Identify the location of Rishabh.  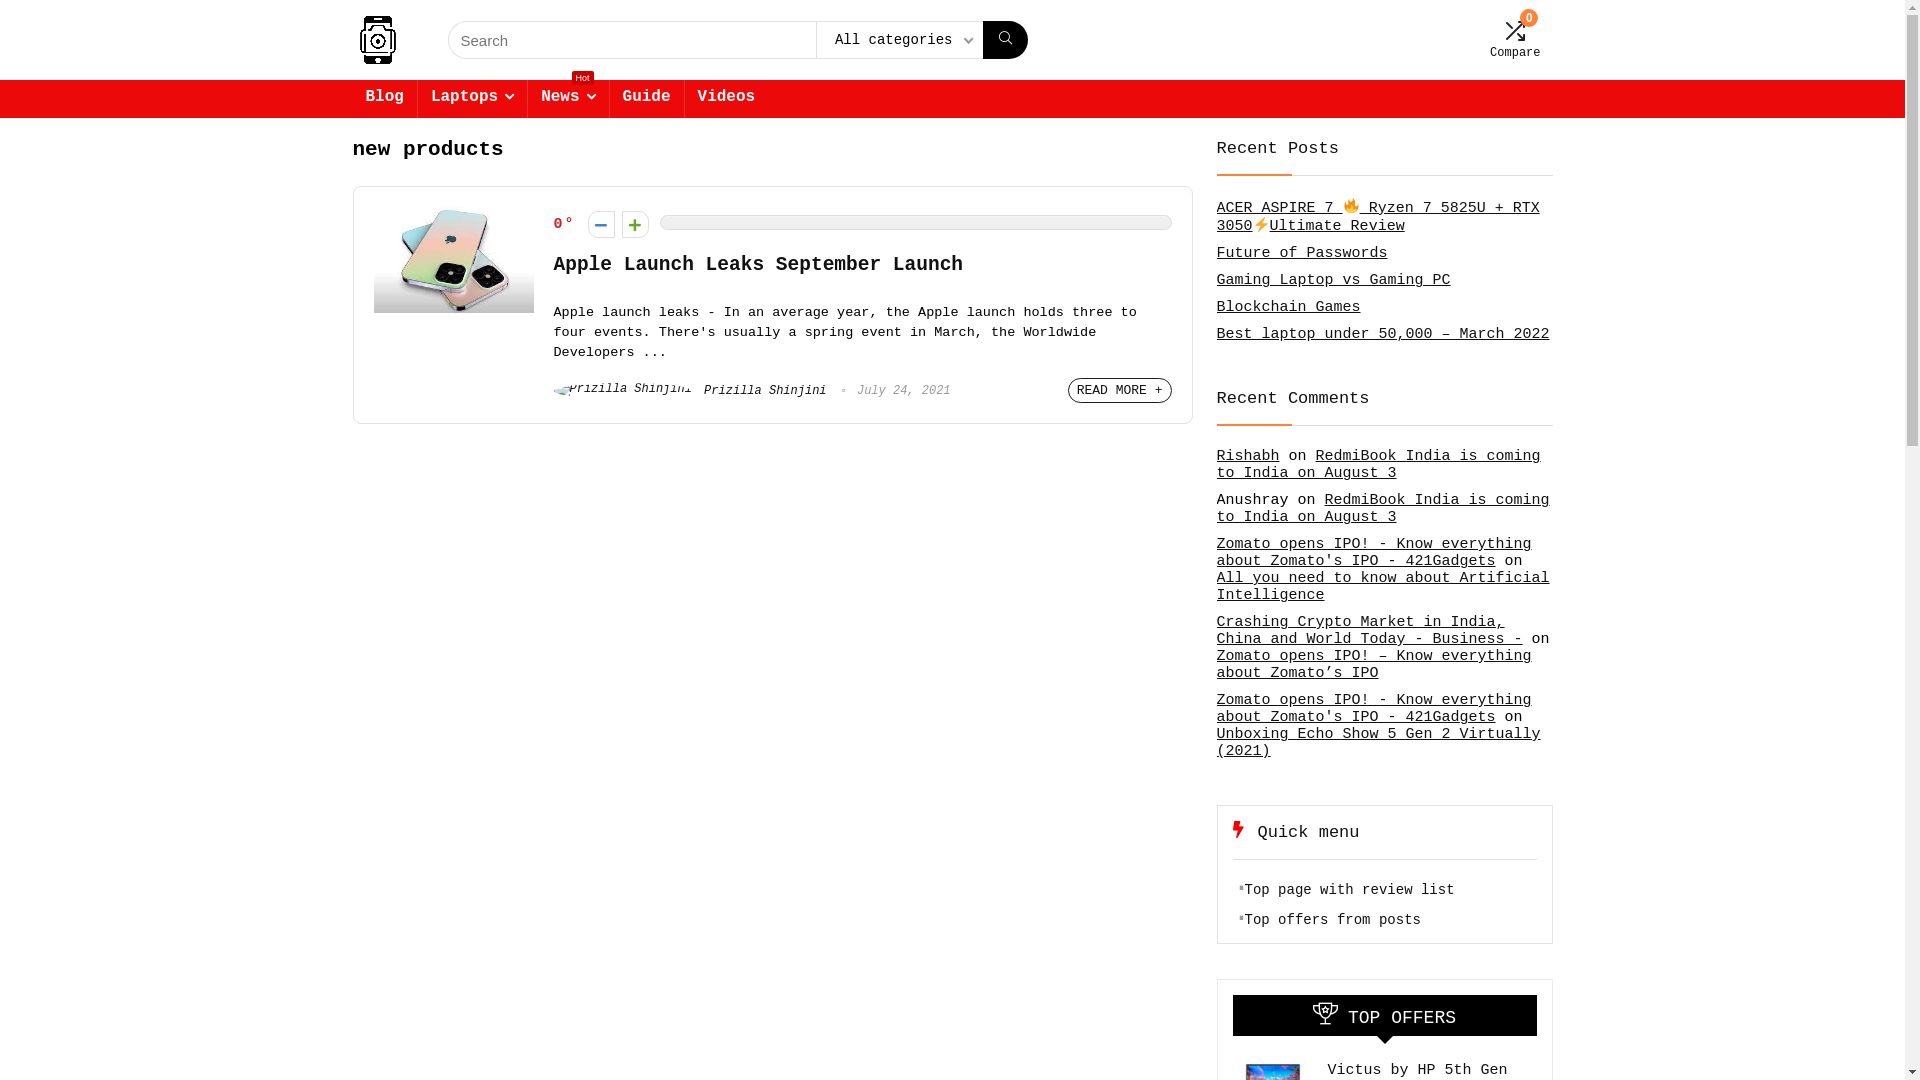
(1248, 456).